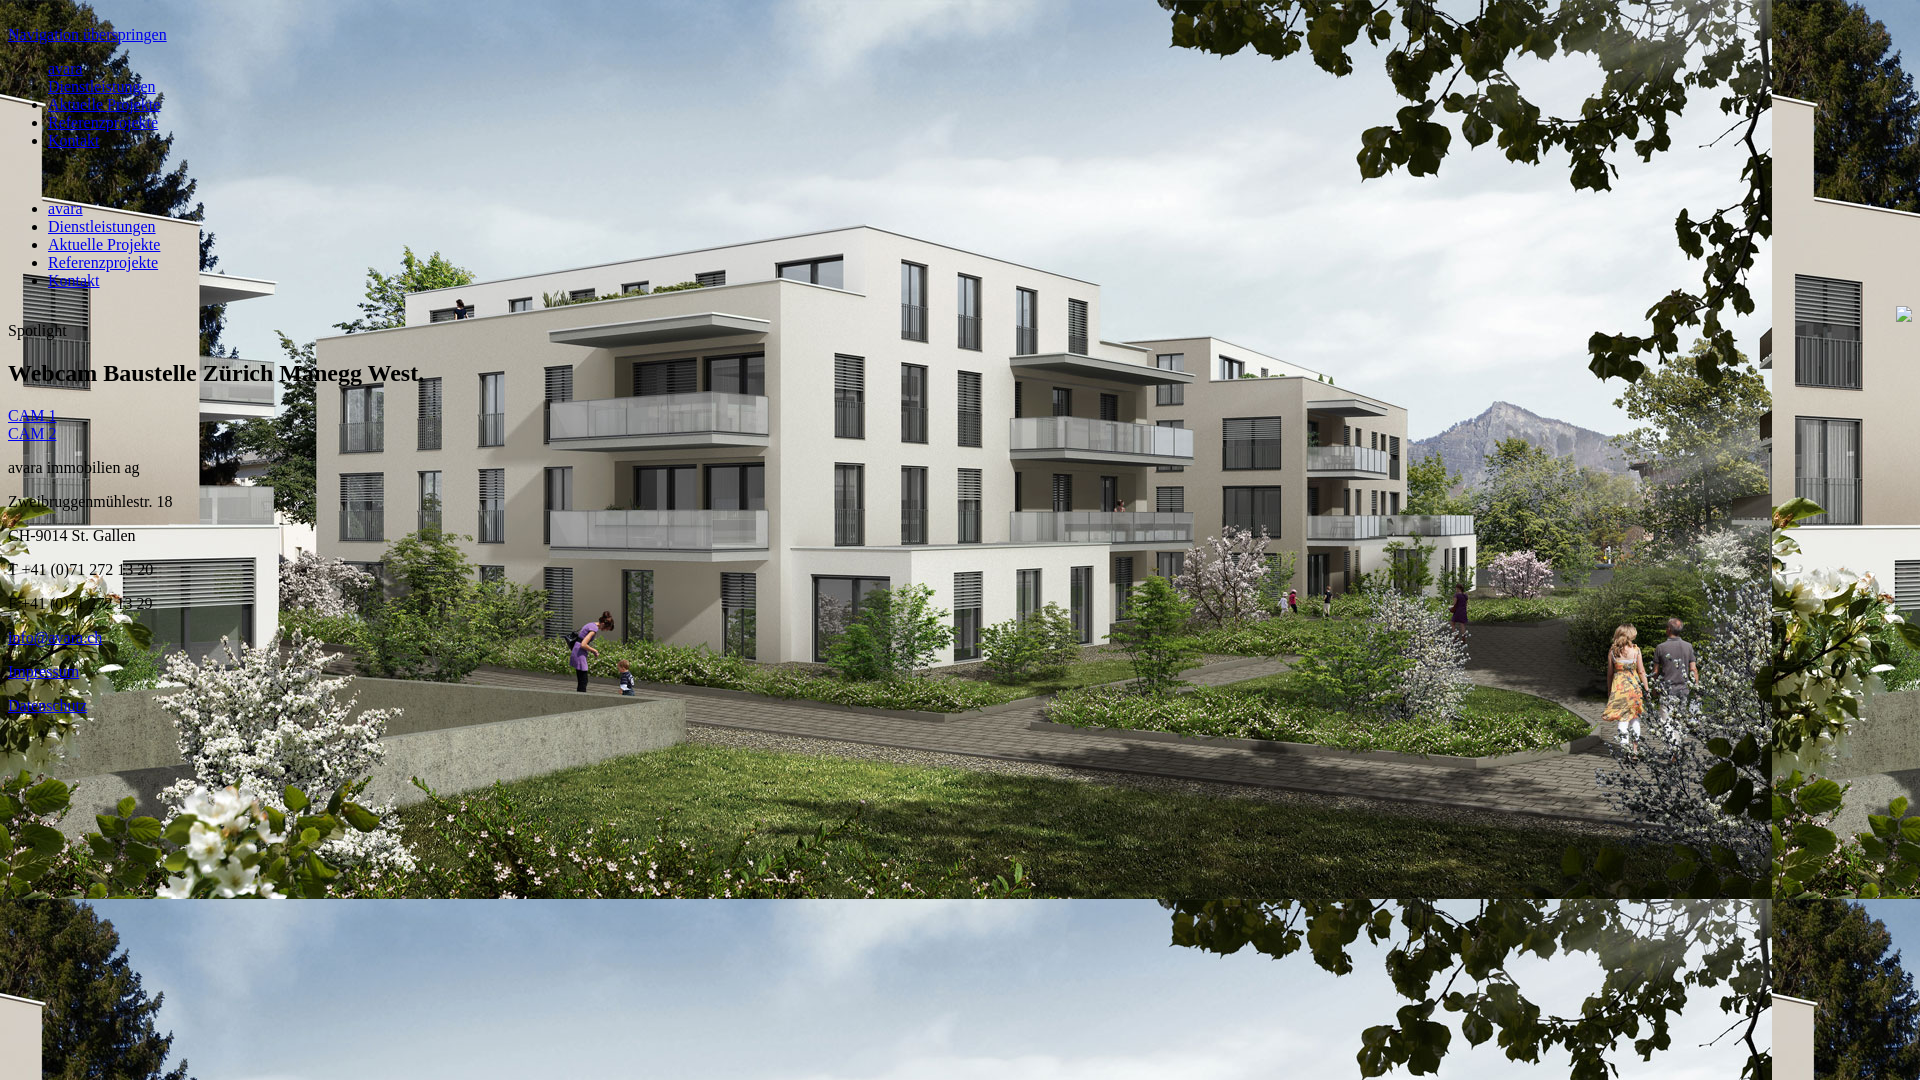  What do you see at coordinates (66, 68) in the screenshot?
I see `avara` at bounding box center [66, 68].